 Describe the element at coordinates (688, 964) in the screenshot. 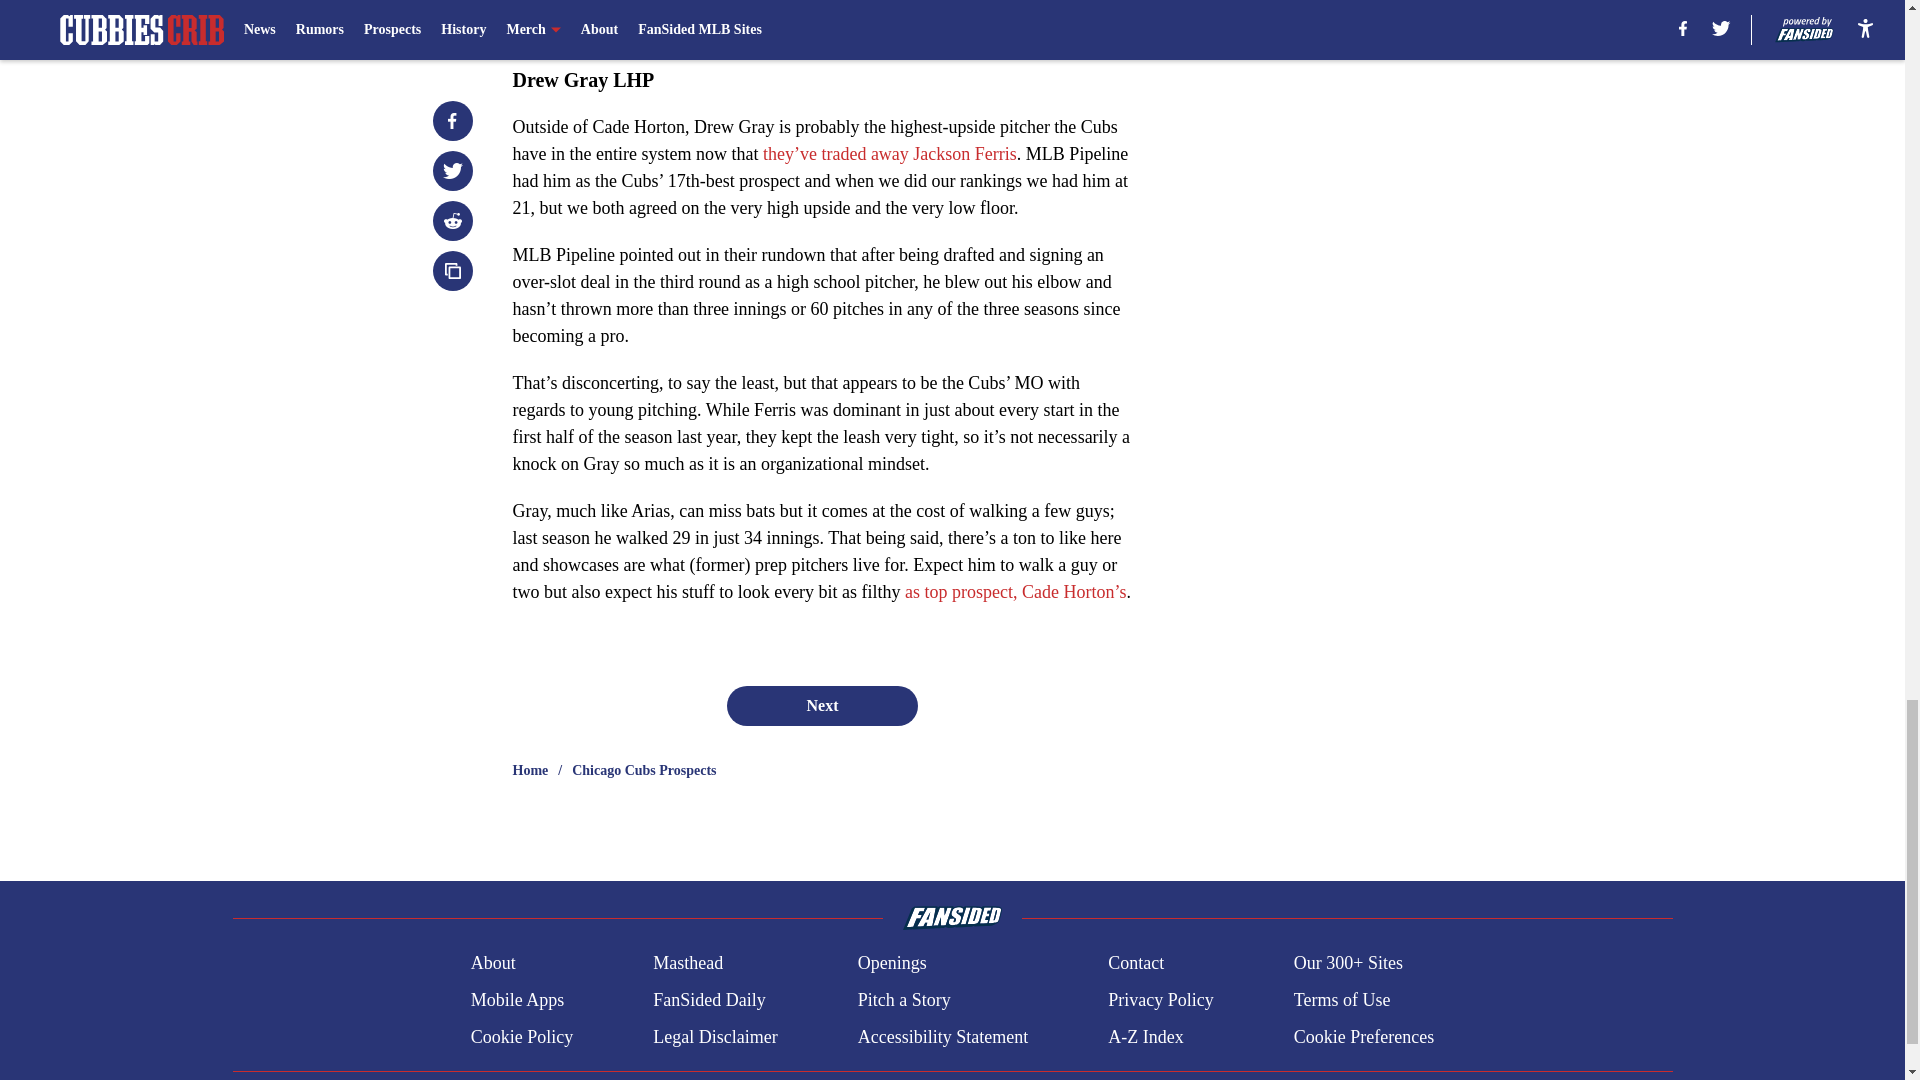

I see `Masthead` at that location.